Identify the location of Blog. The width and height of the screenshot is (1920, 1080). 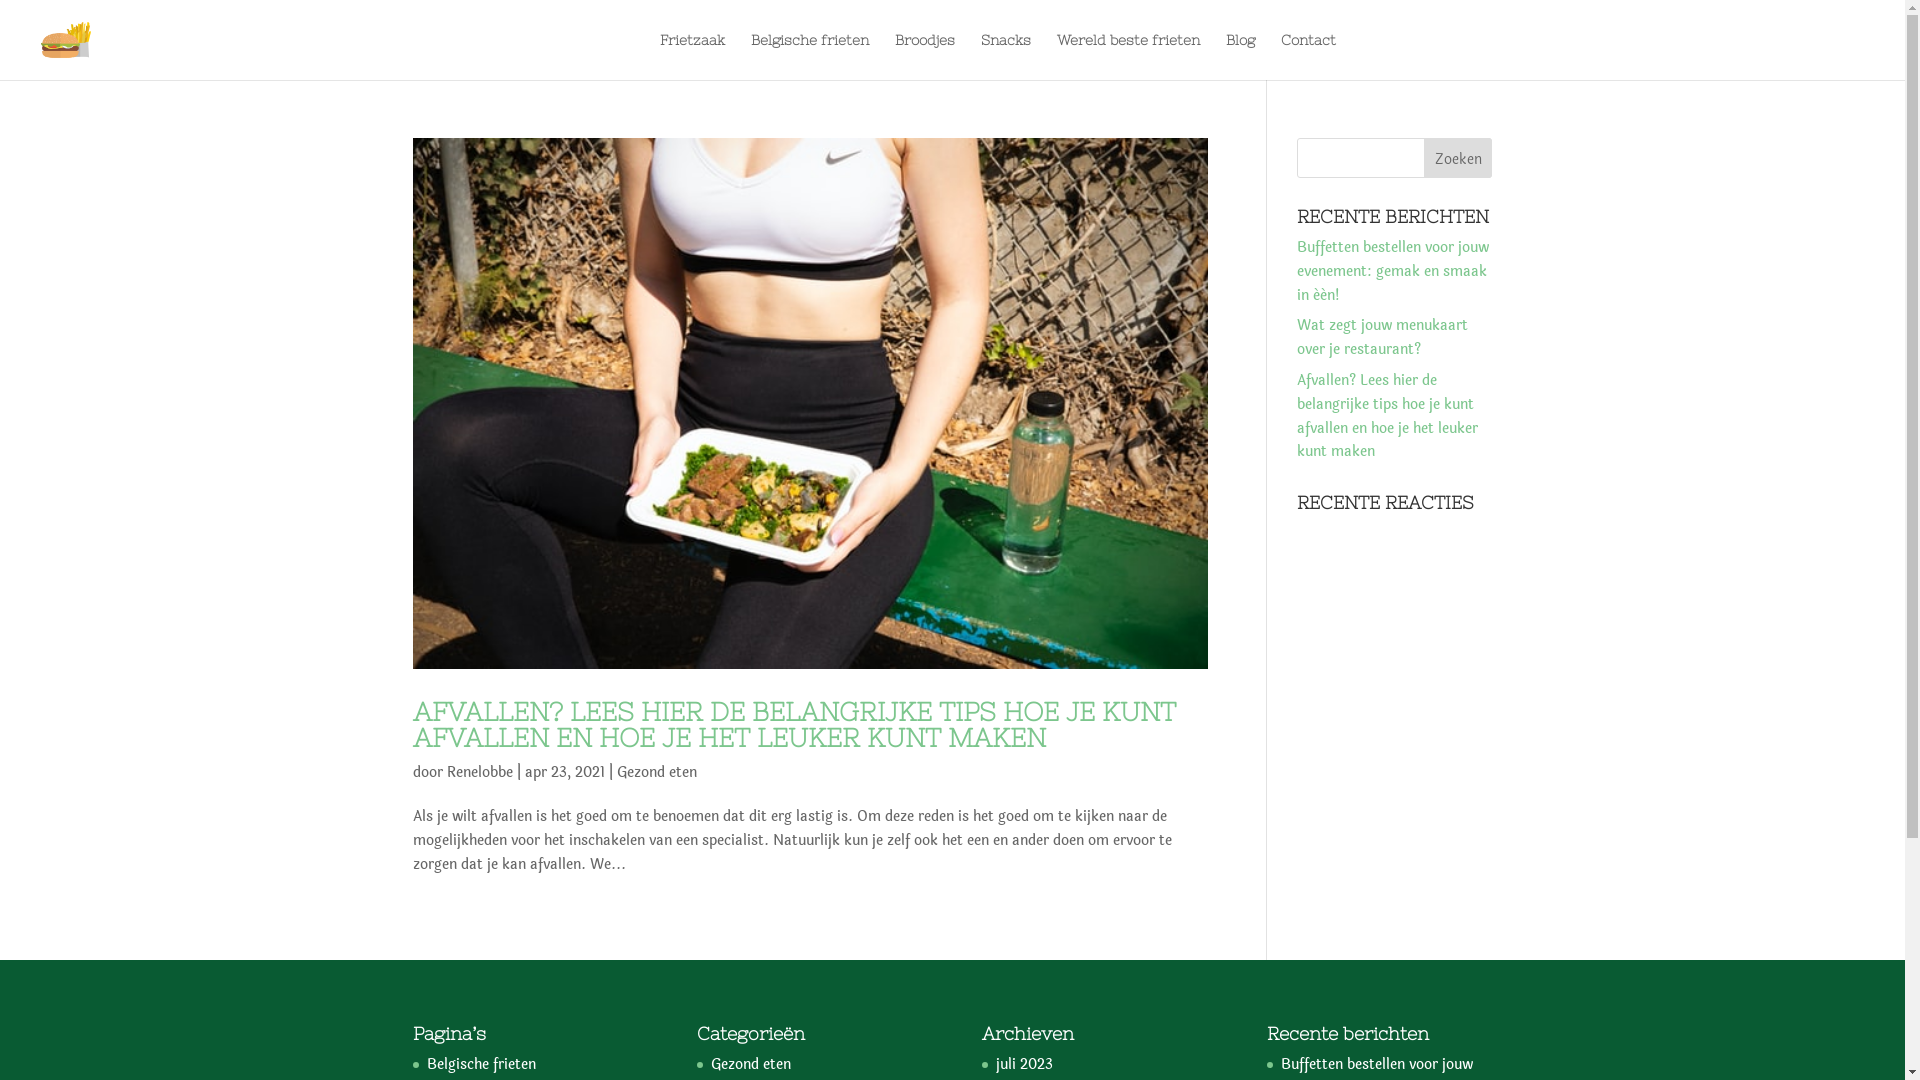
(1240, 56).